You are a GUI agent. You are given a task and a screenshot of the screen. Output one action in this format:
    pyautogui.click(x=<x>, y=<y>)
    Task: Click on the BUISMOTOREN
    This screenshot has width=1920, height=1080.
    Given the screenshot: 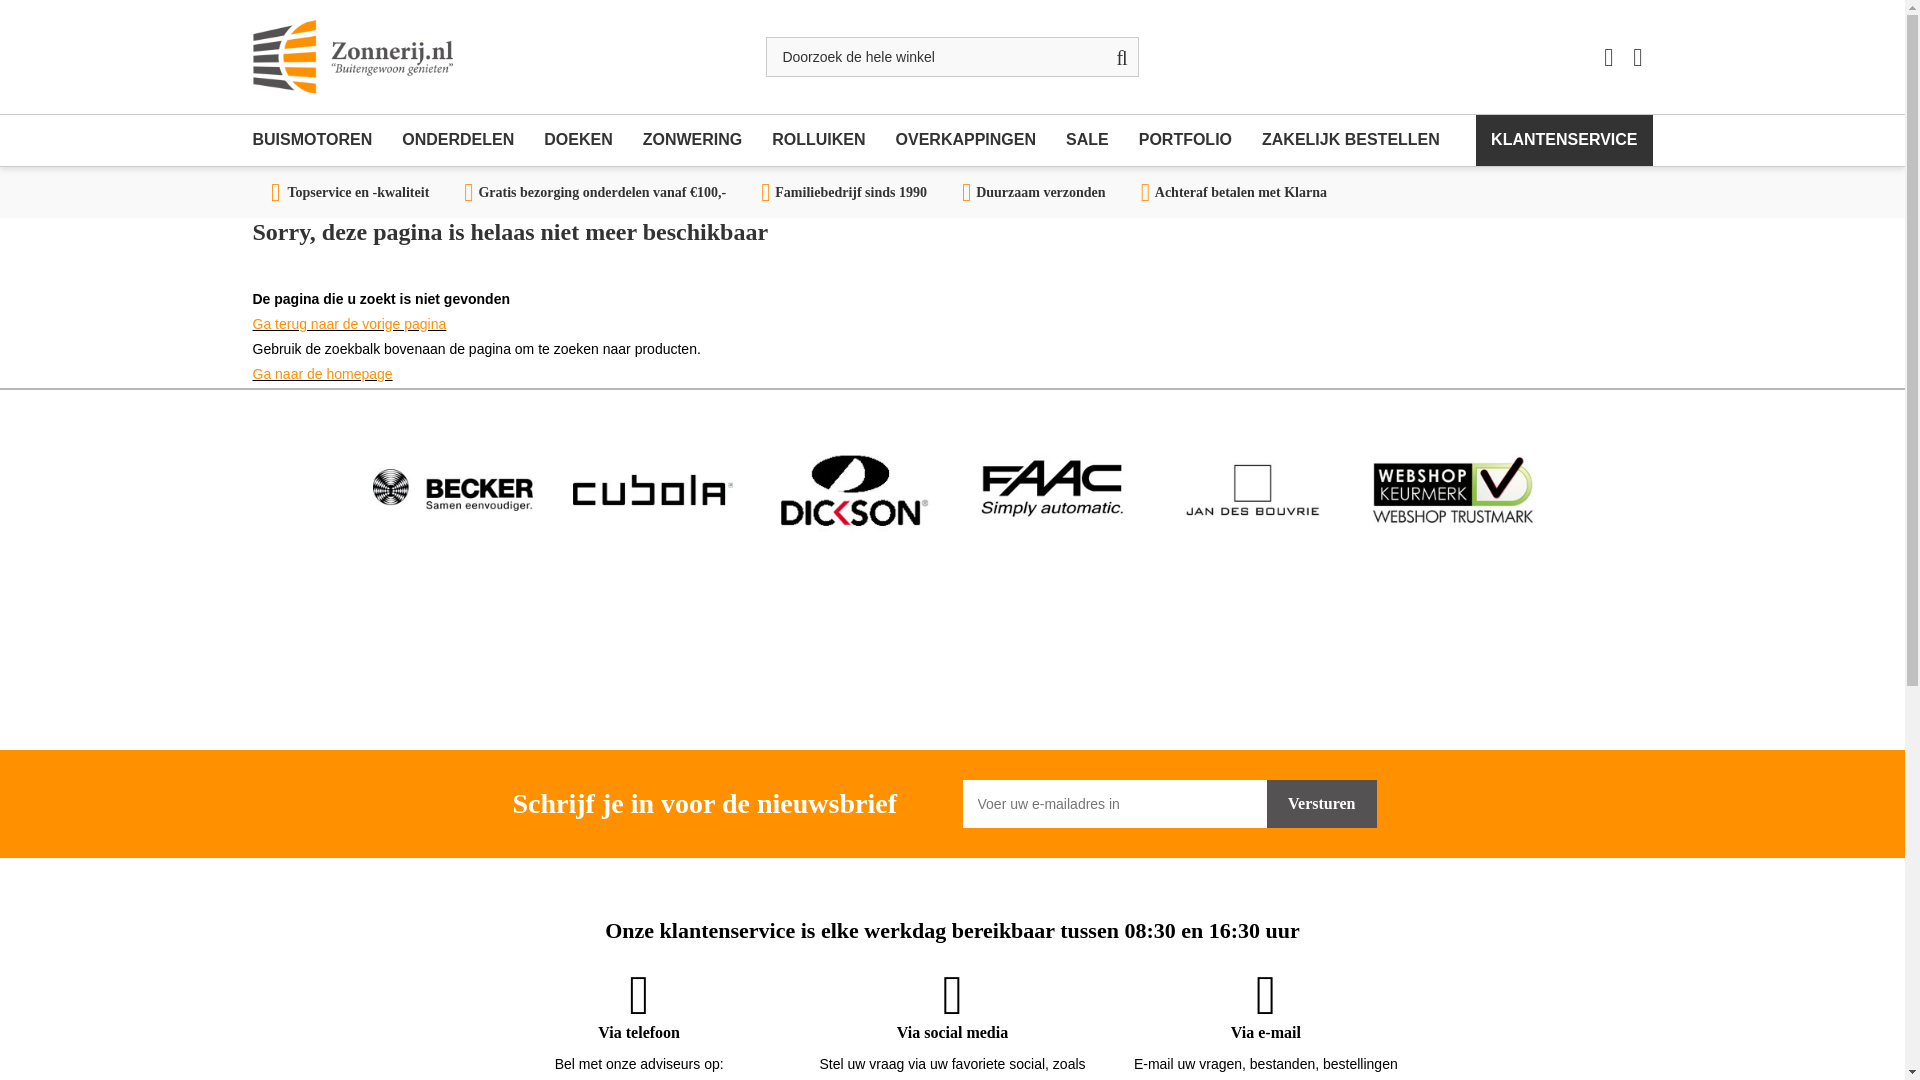 What is the action you would take?
    pyautogui.click(x=319, y=140)
    